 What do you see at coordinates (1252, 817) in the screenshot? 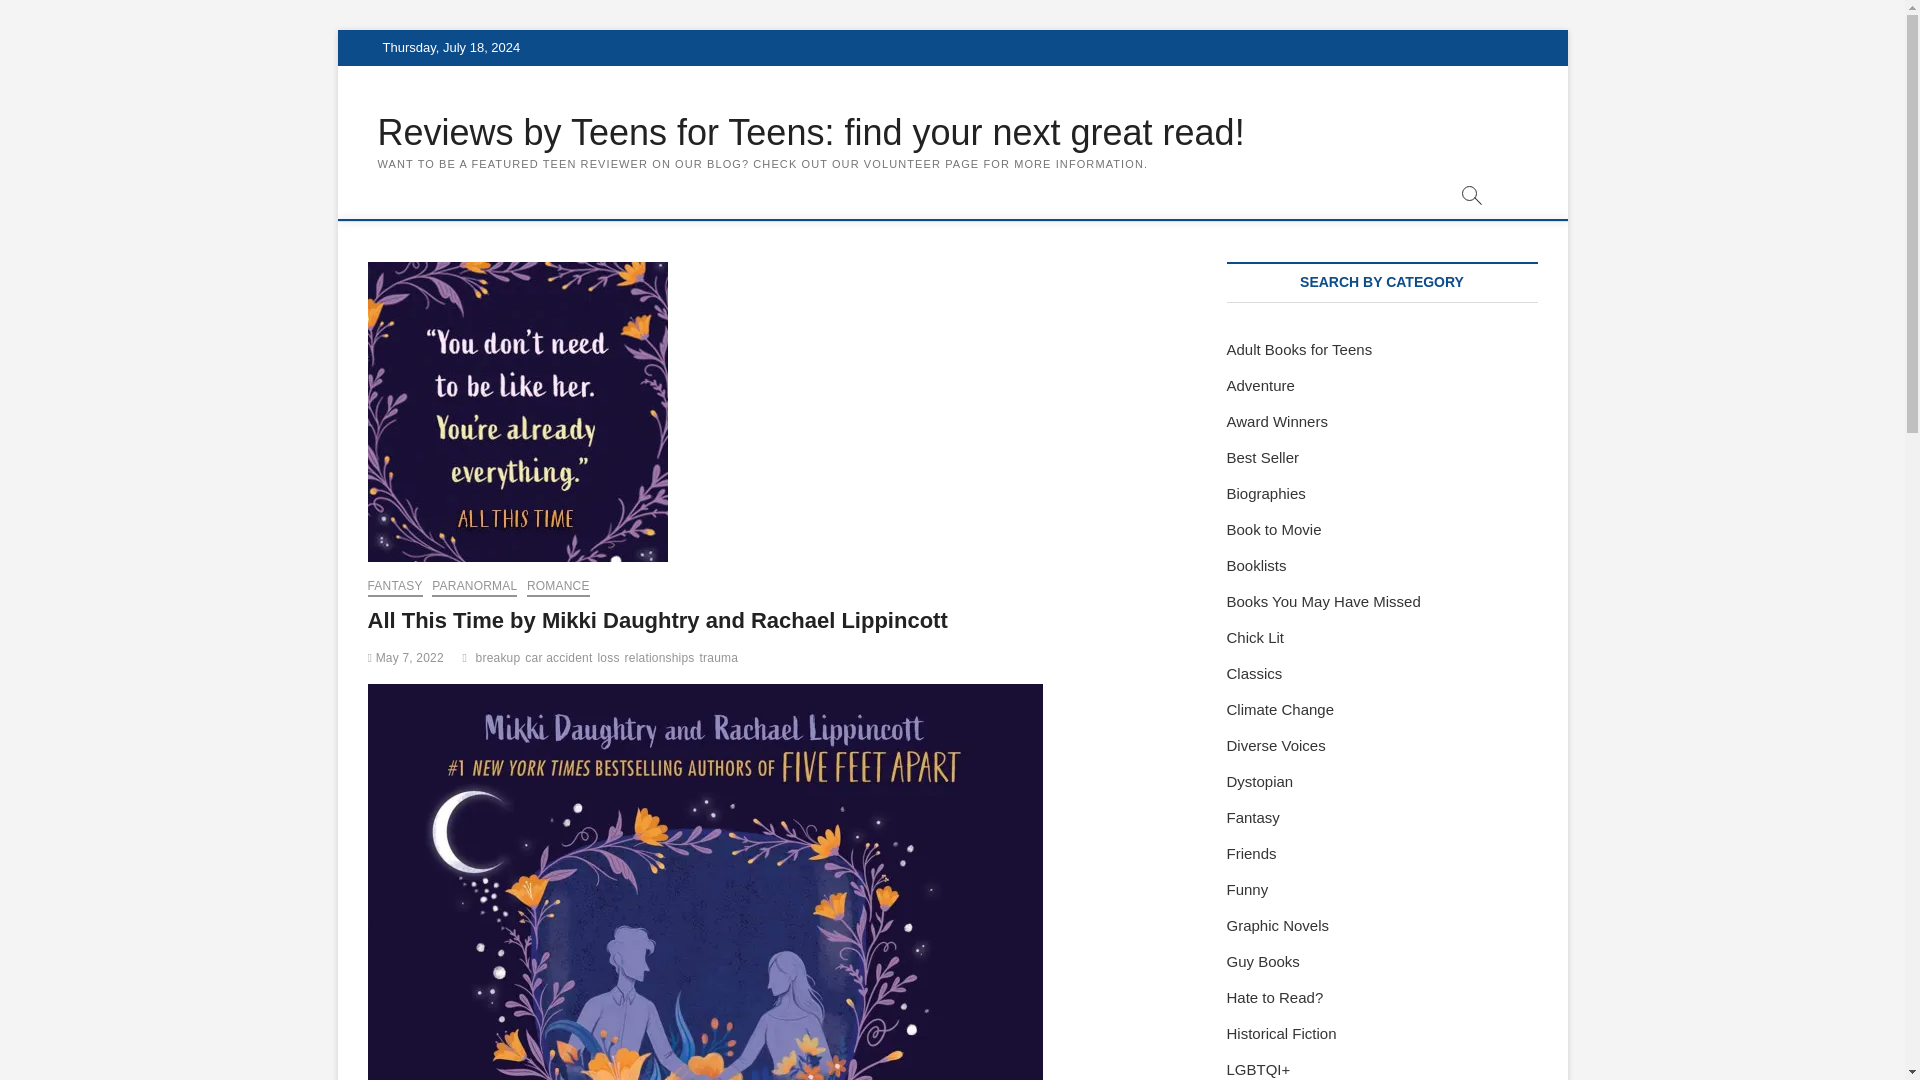
I see `Fantasy` at bounding box center [1252, 817].